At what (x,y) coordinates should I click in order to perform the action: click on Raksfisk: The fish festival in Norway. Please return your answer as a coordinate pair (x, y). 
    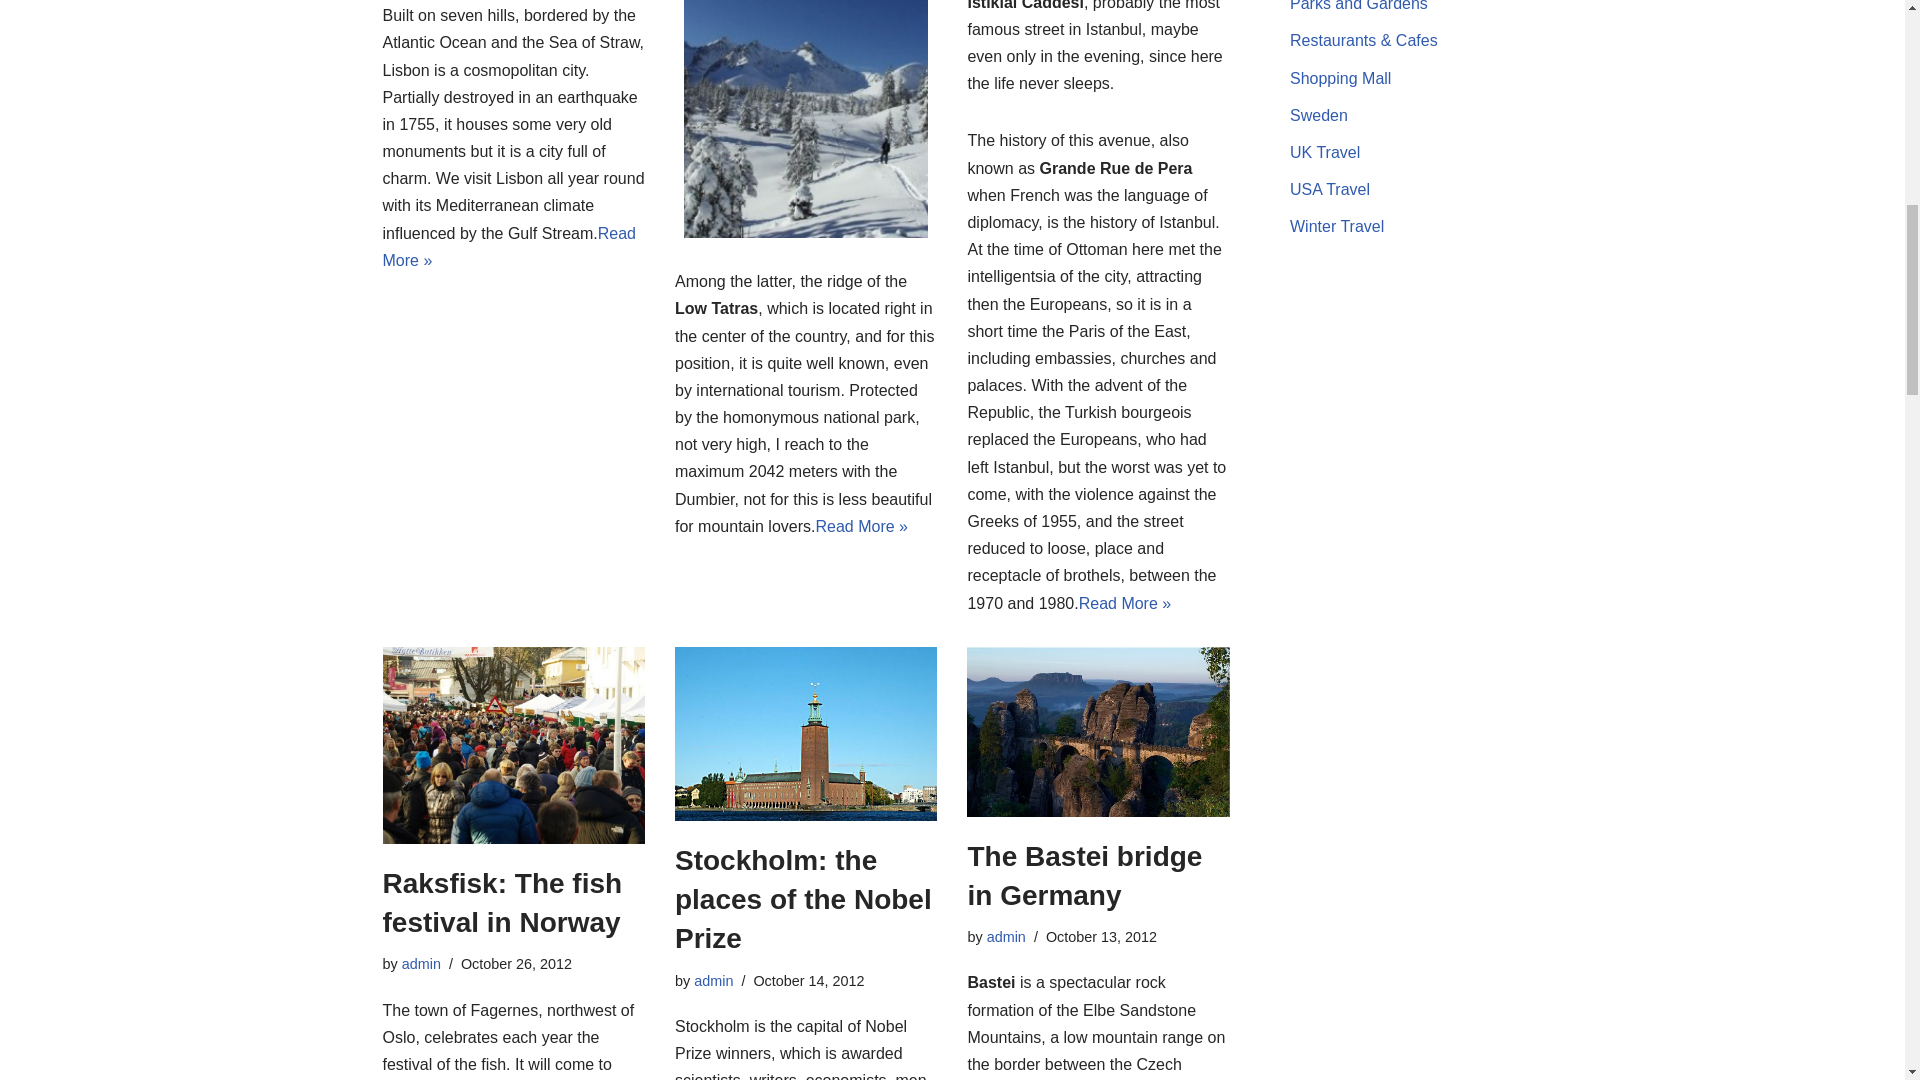
    Looking at the image, I should click on (502, 903).